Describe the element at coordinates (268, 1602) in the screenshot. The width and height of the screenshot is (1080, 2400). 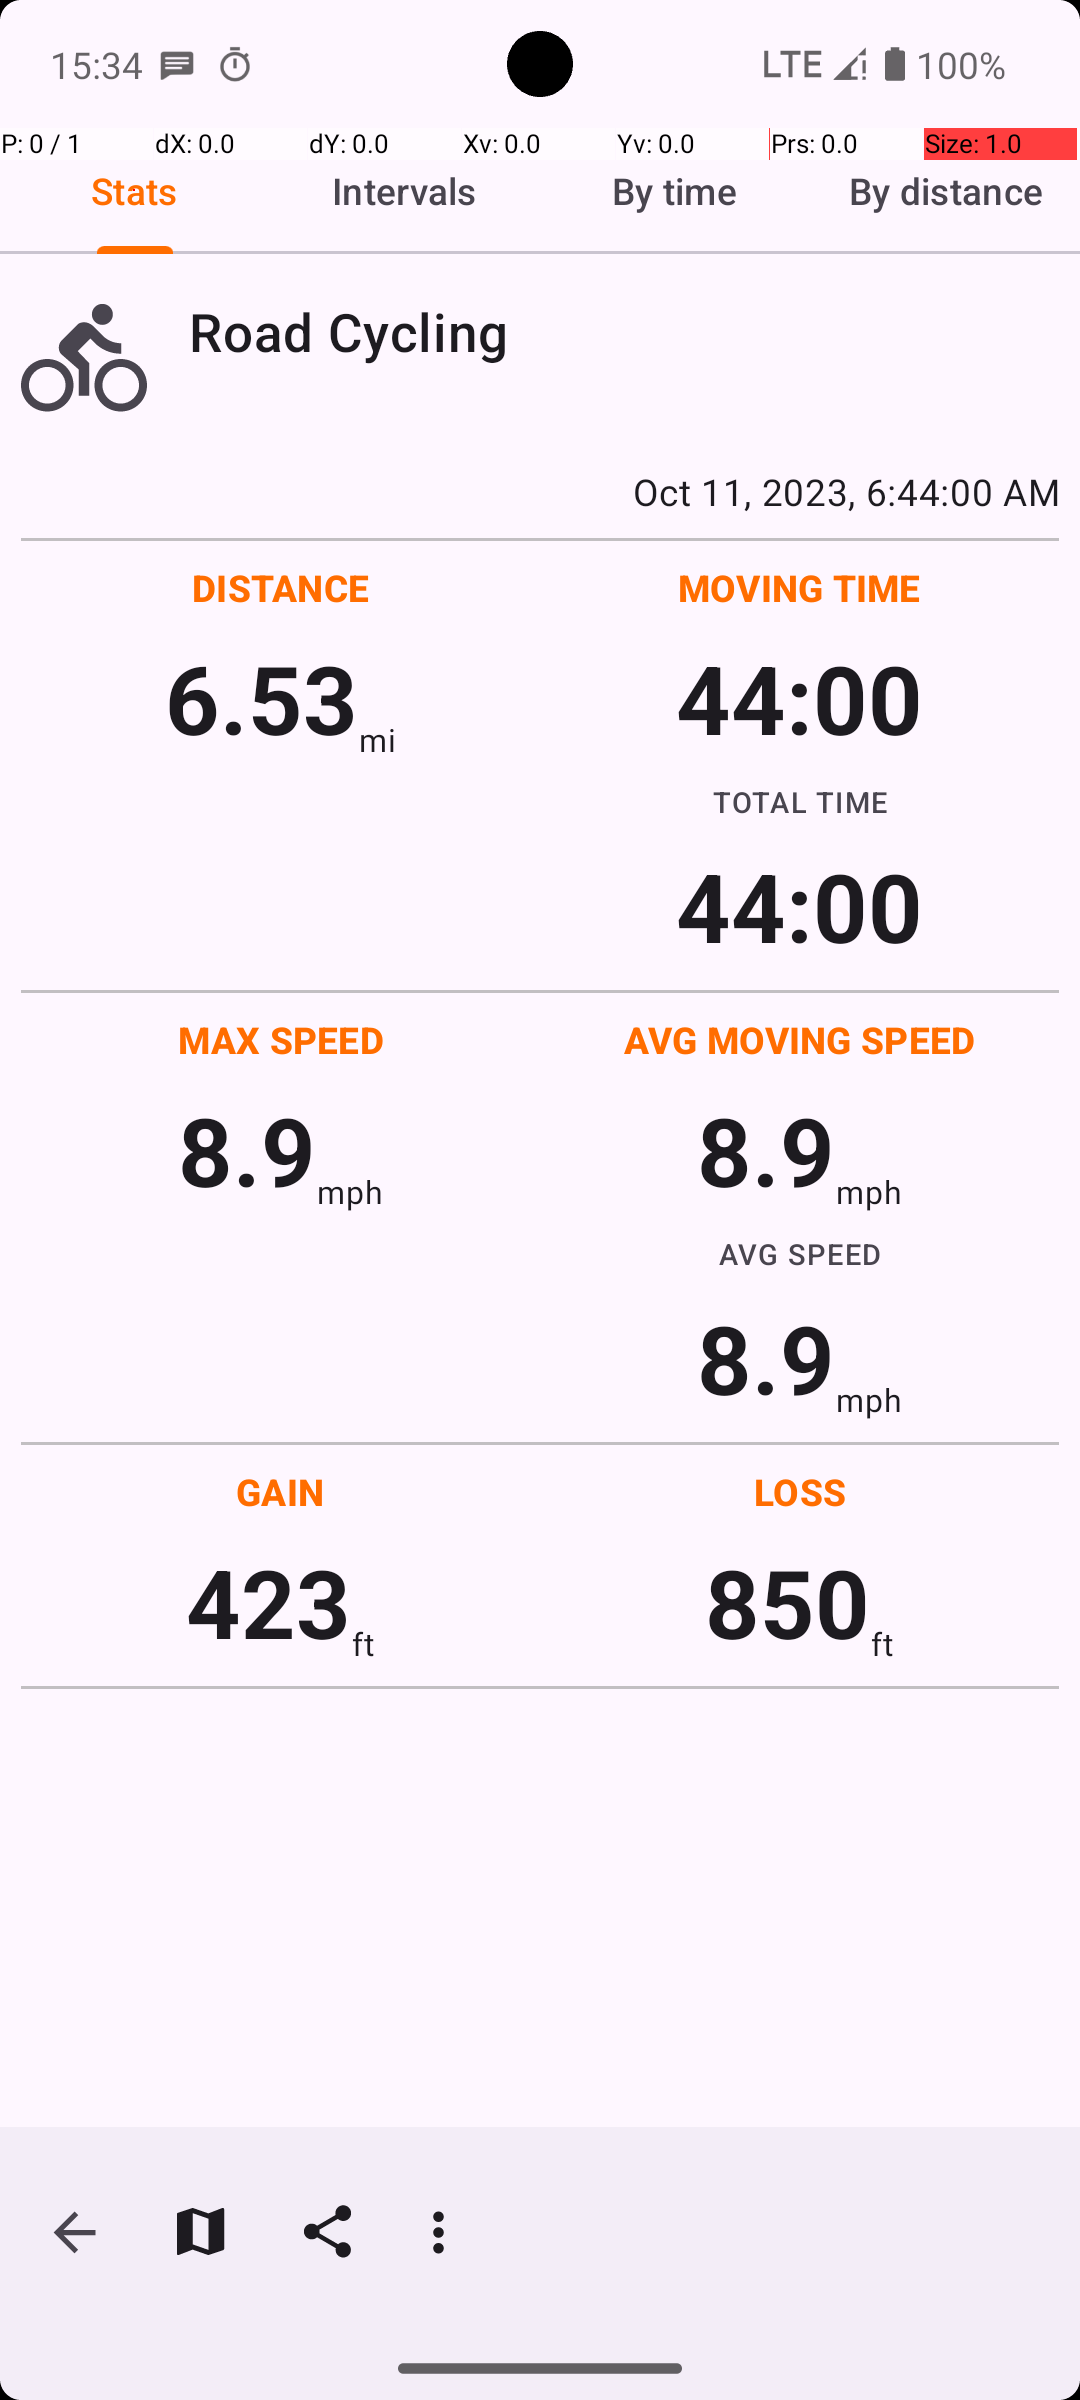
I see `423` at that location.